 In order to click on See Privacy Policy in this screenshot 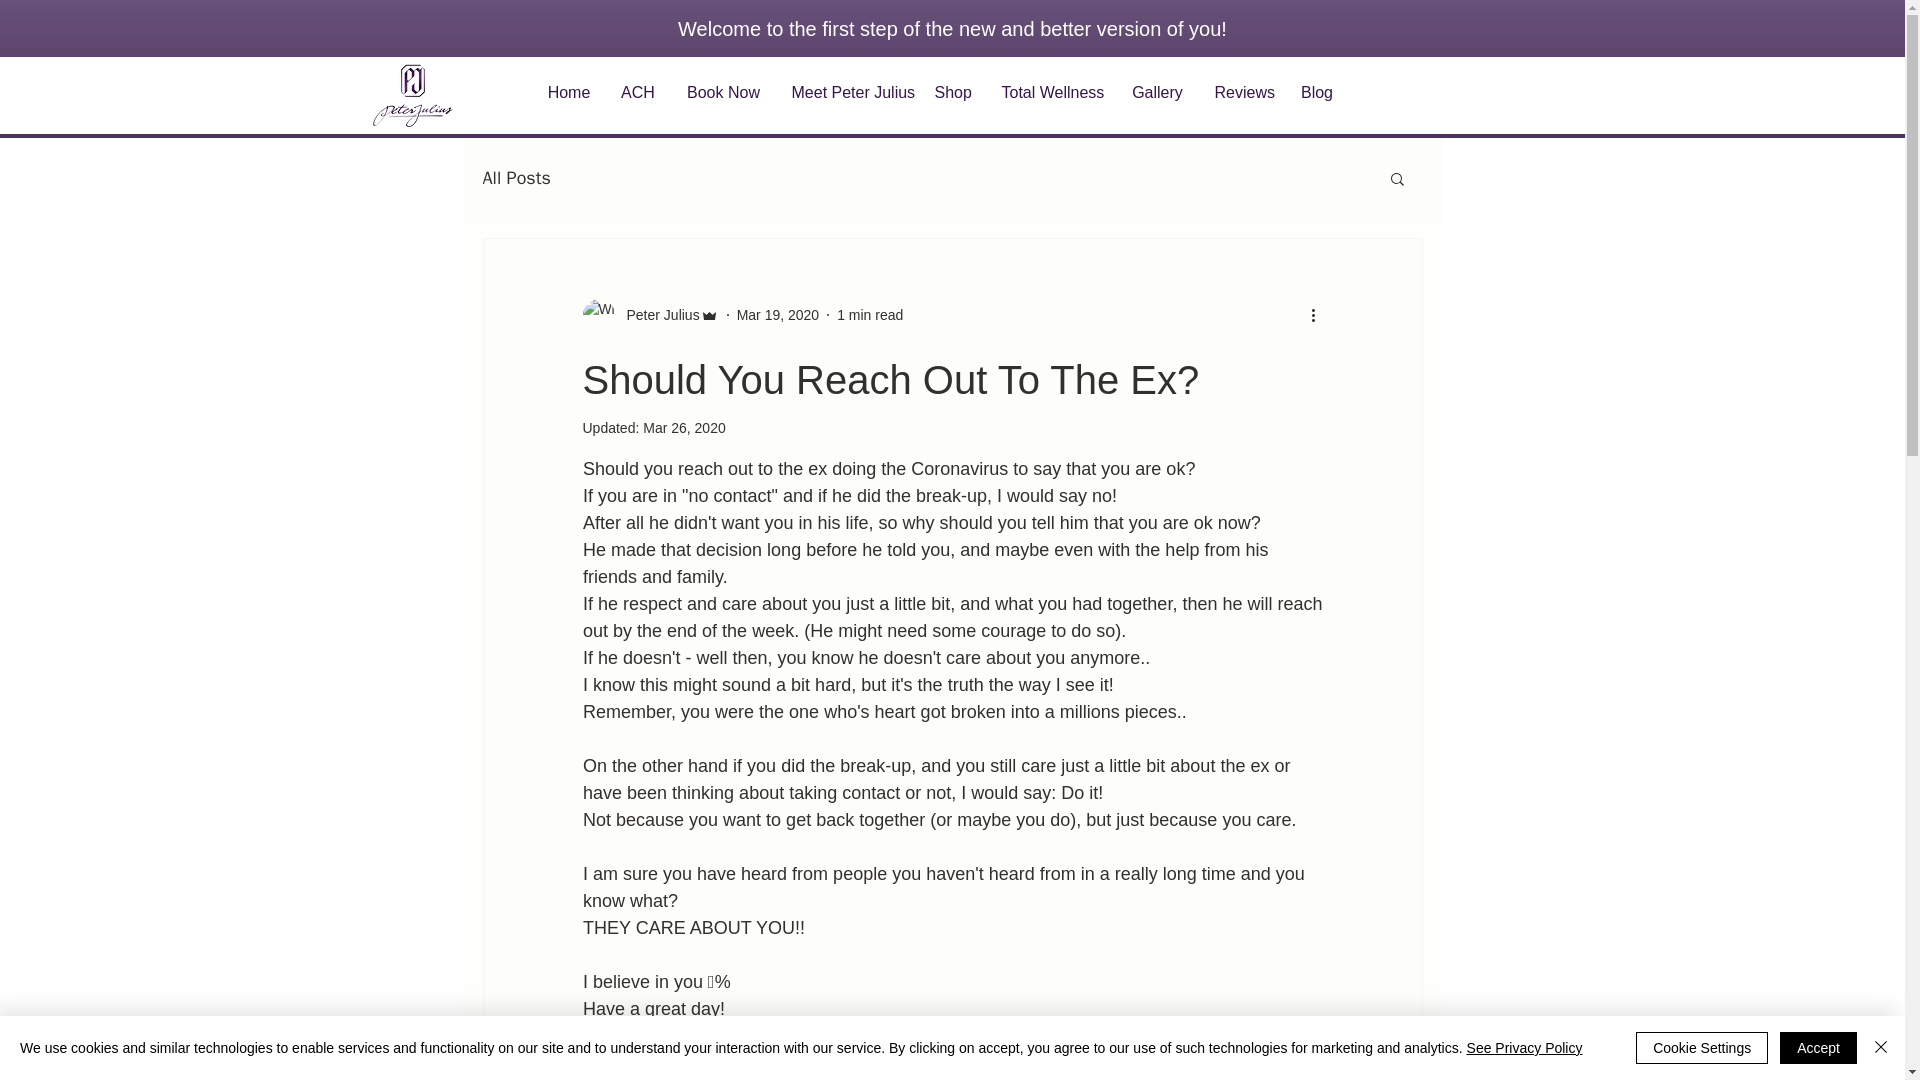, I will do `click(1524, 1048)`.